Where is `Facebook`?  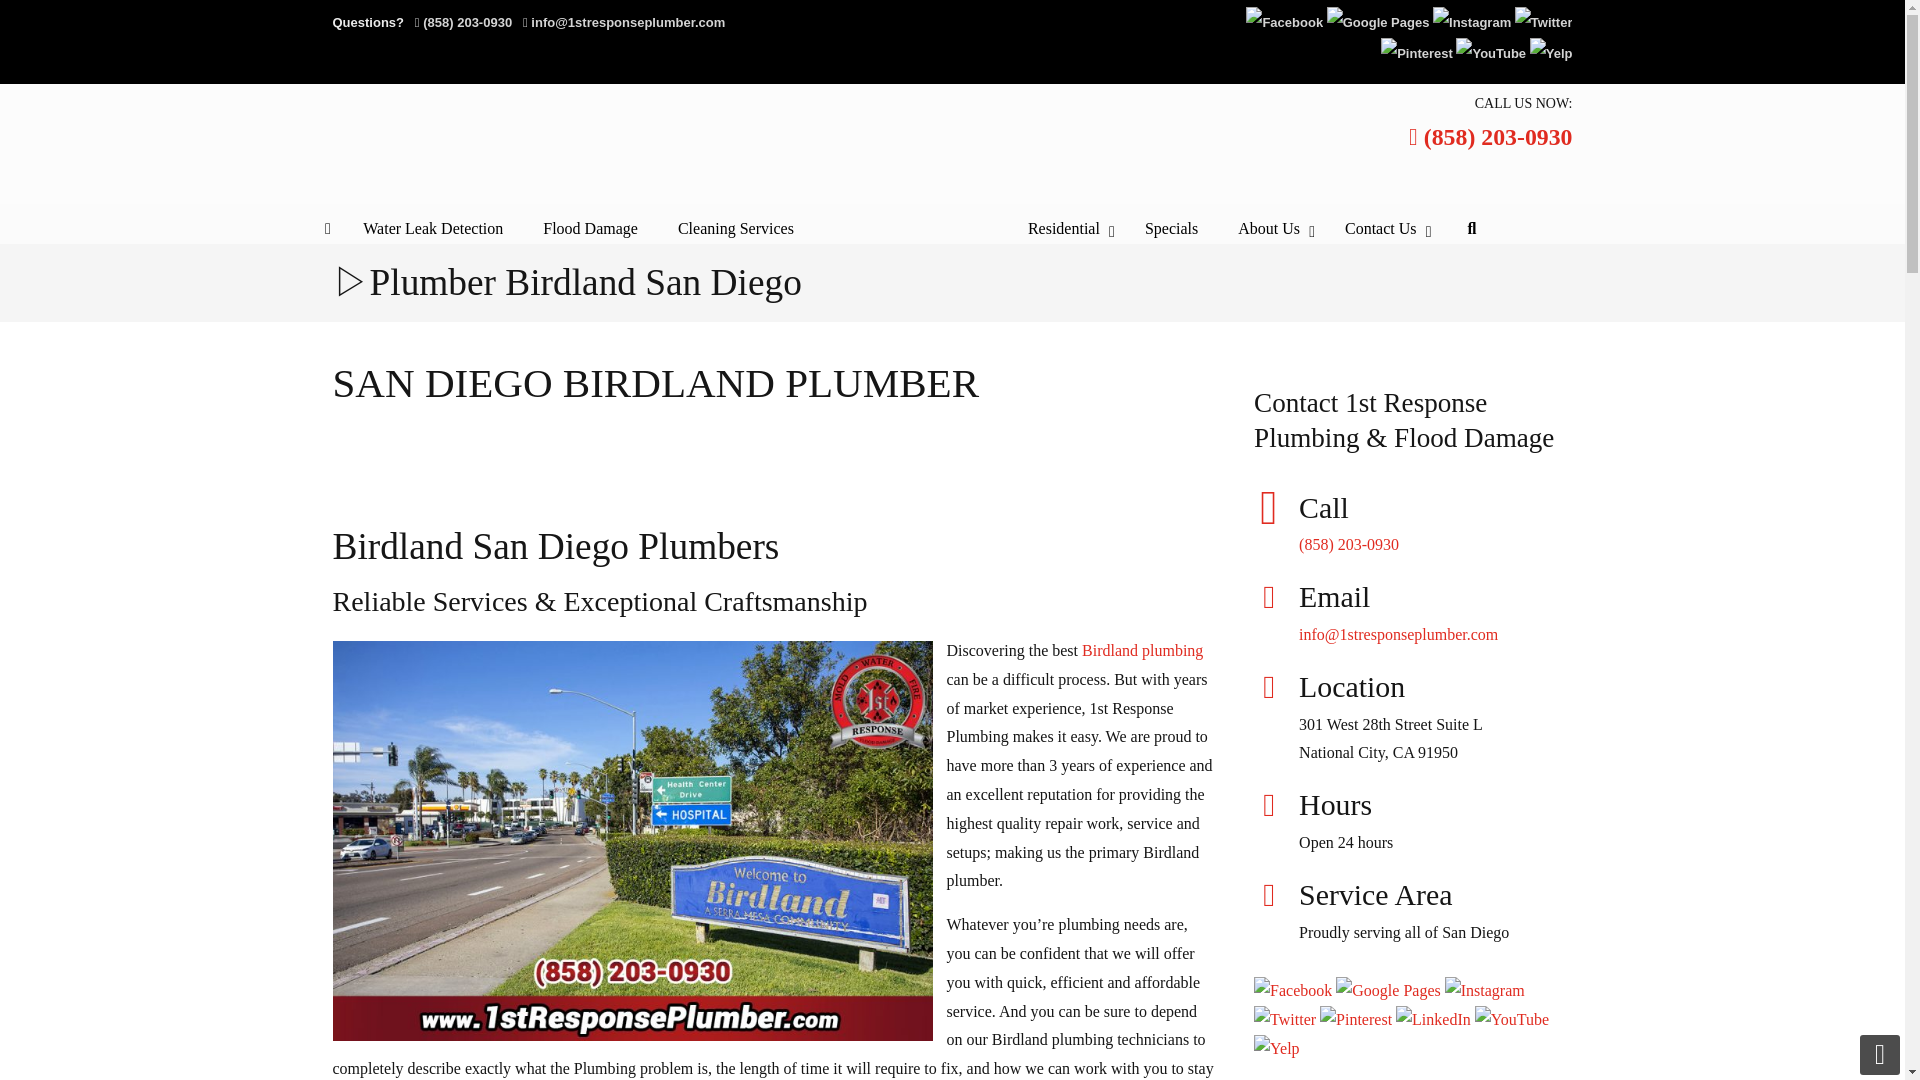
Facebook is located at coordinates (1284, 22).